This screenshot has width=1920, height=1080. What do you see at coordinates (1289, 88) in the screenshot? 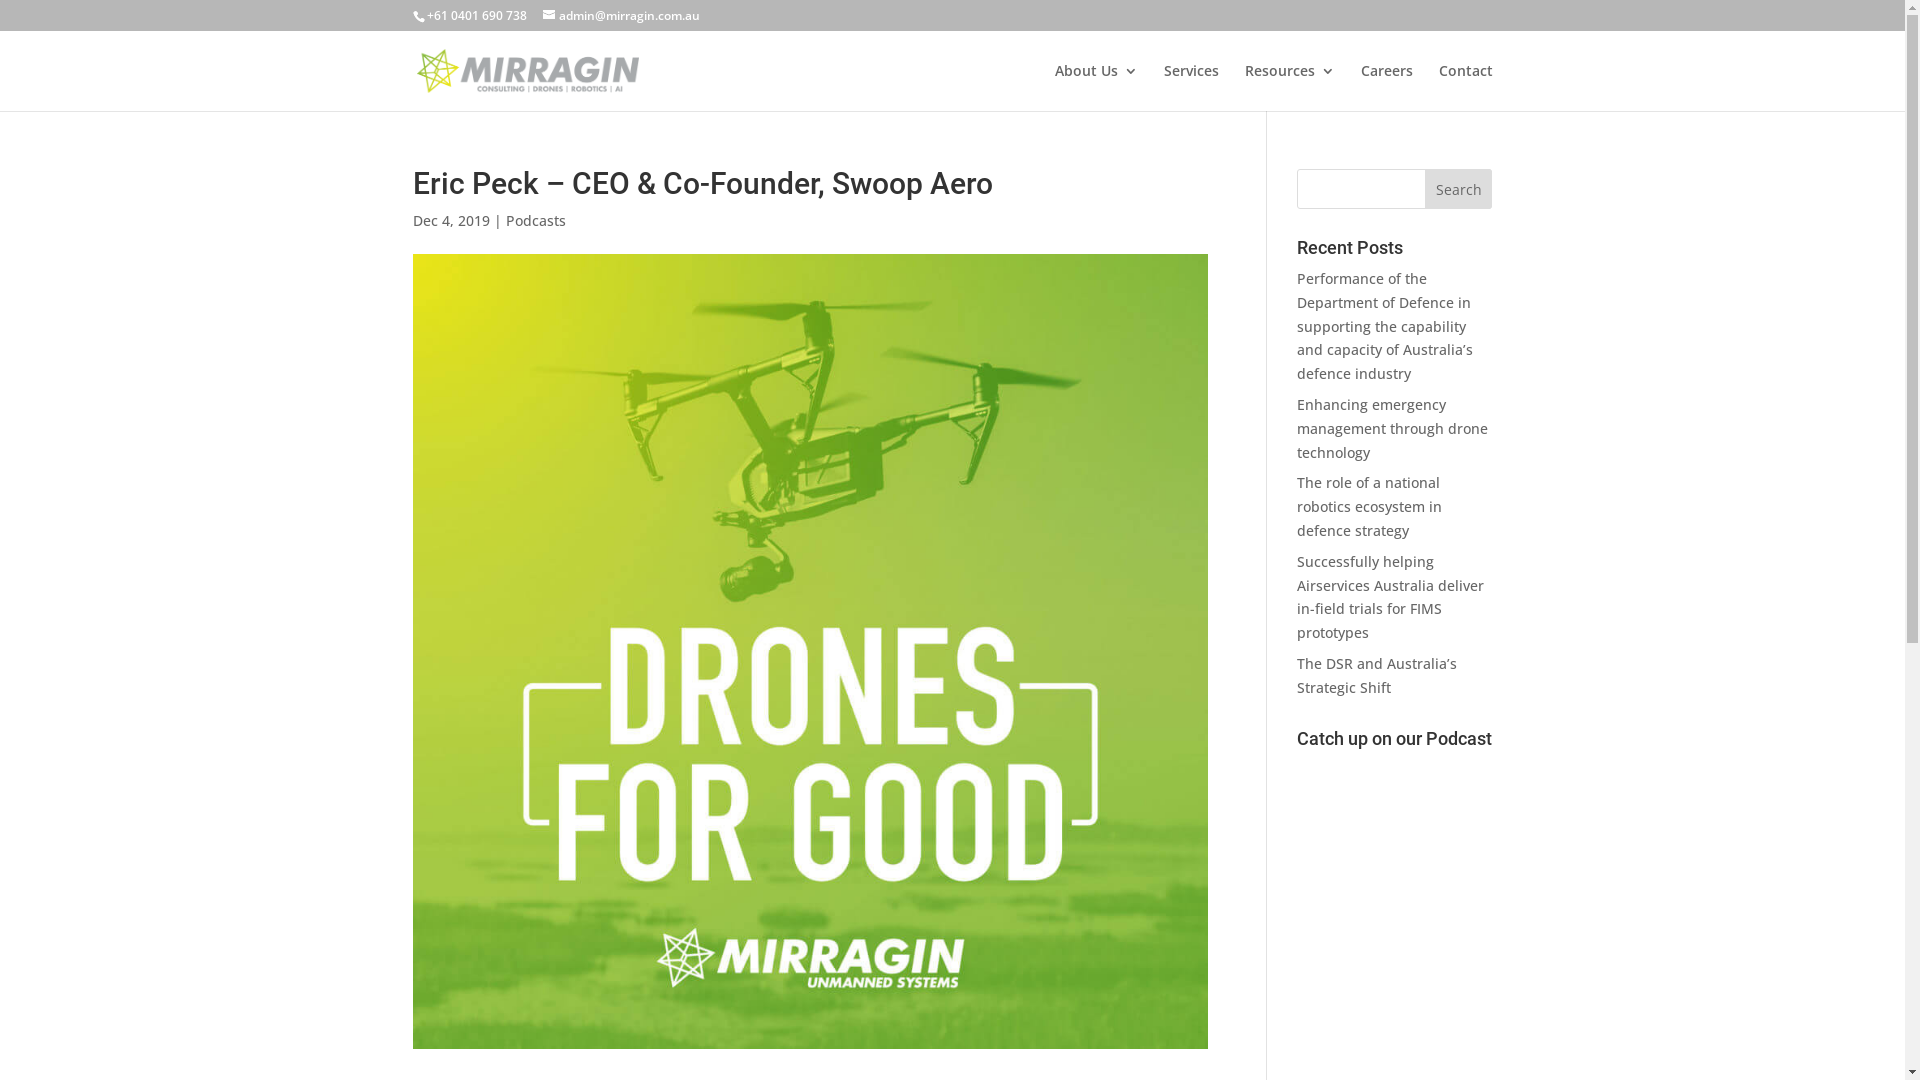
I see `Resources` at bounding box center [1289, 88].